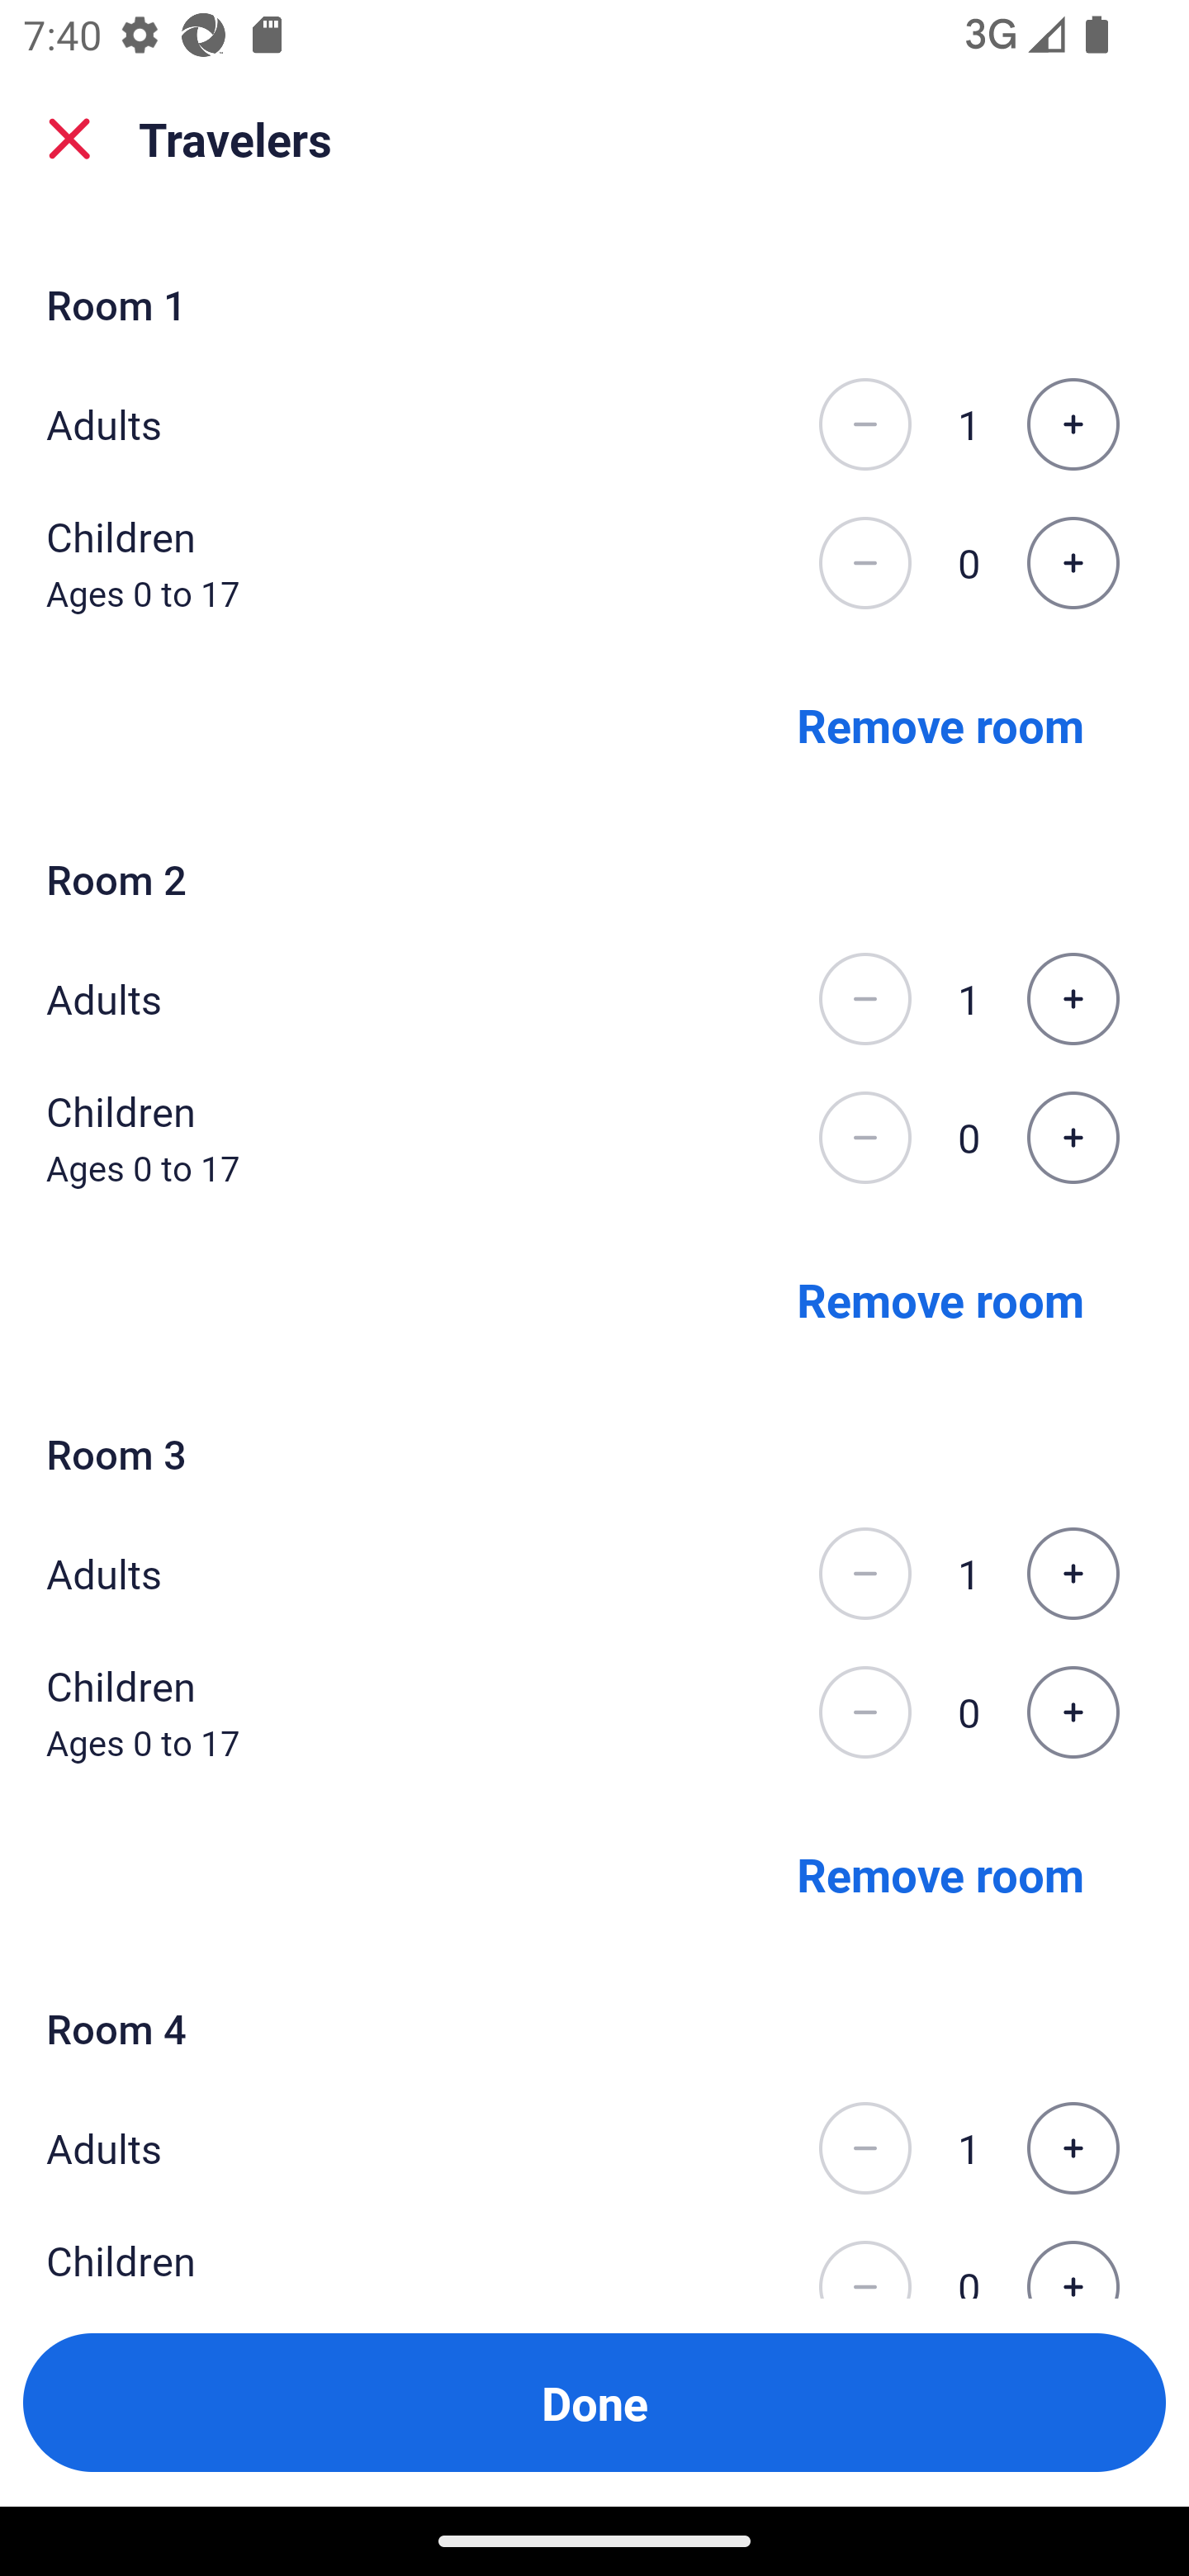  Describe the element at coordinates (1073, 1138) in the screenshot. I see `Increase the number of children` at that location.